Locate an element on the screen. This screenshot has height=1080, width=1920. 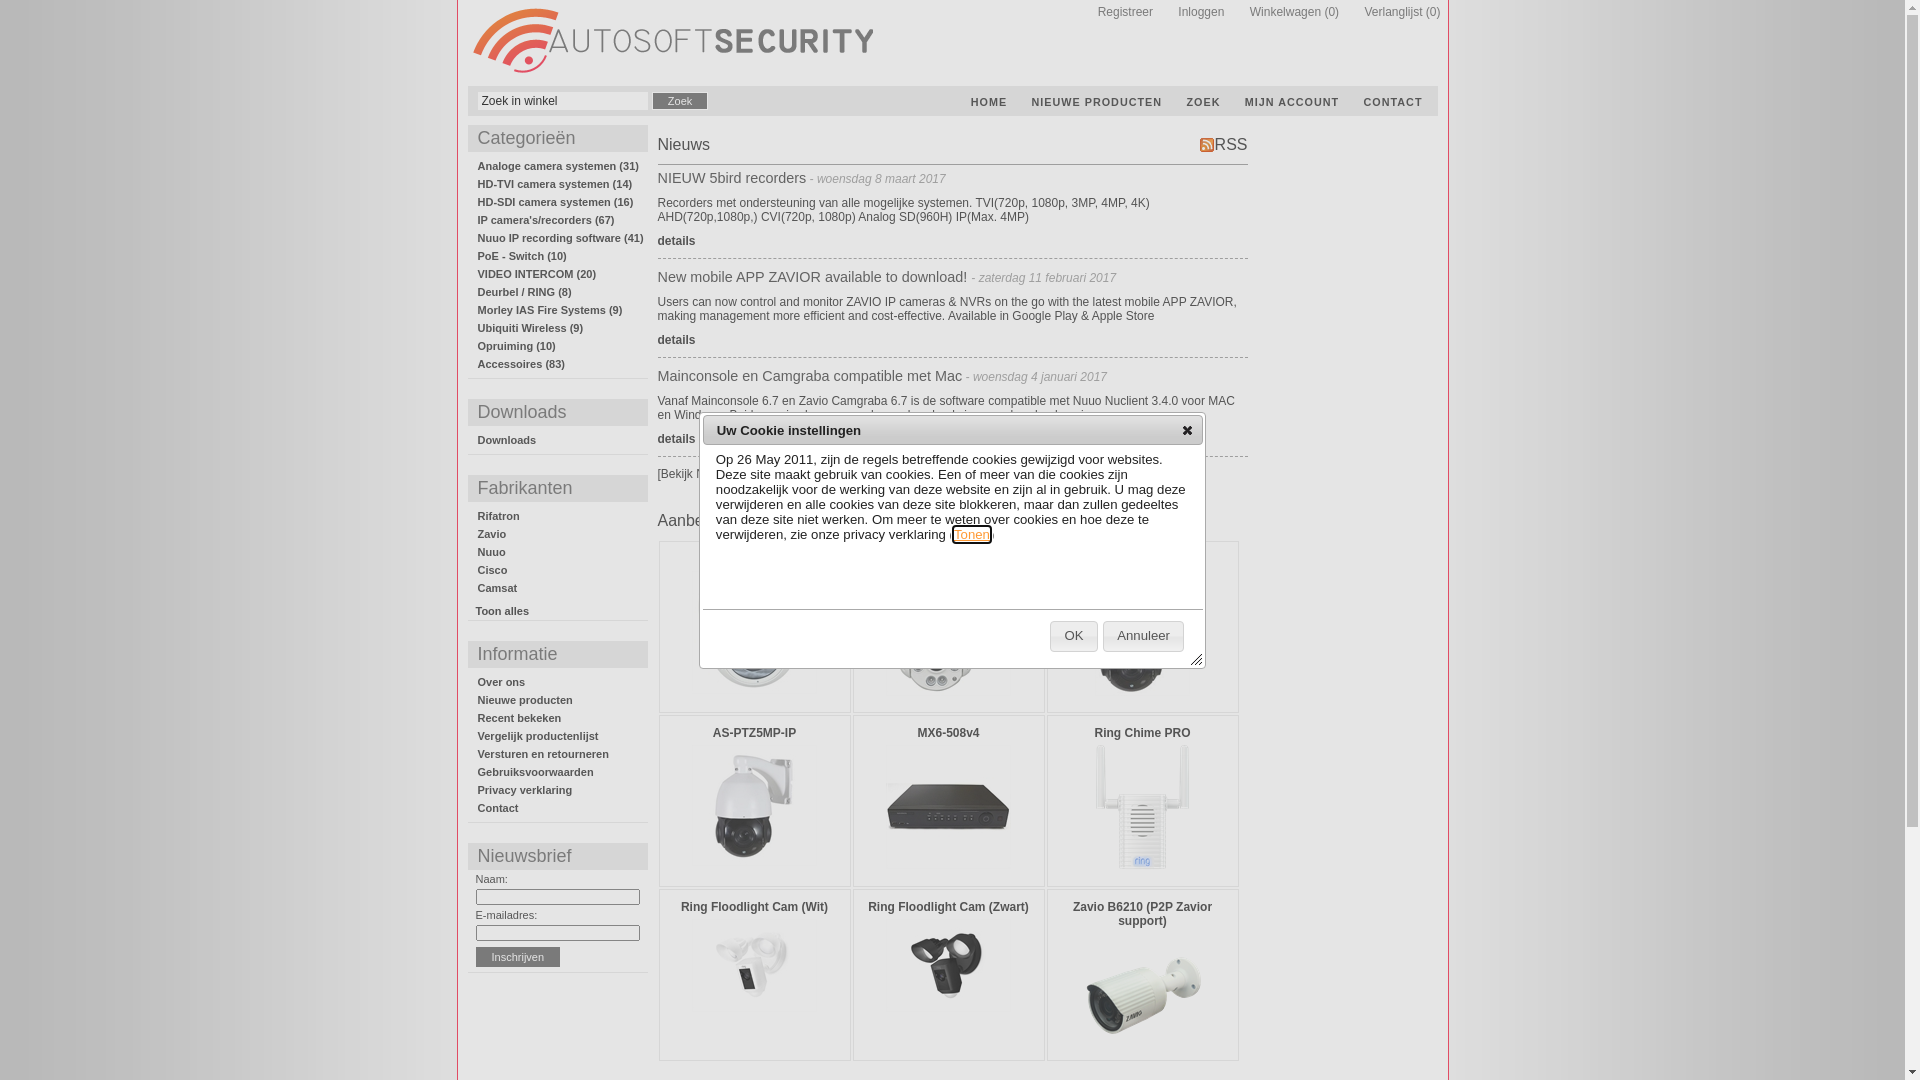
Toon details van Ring Chime PRO is located at coordinates (1142, 866).